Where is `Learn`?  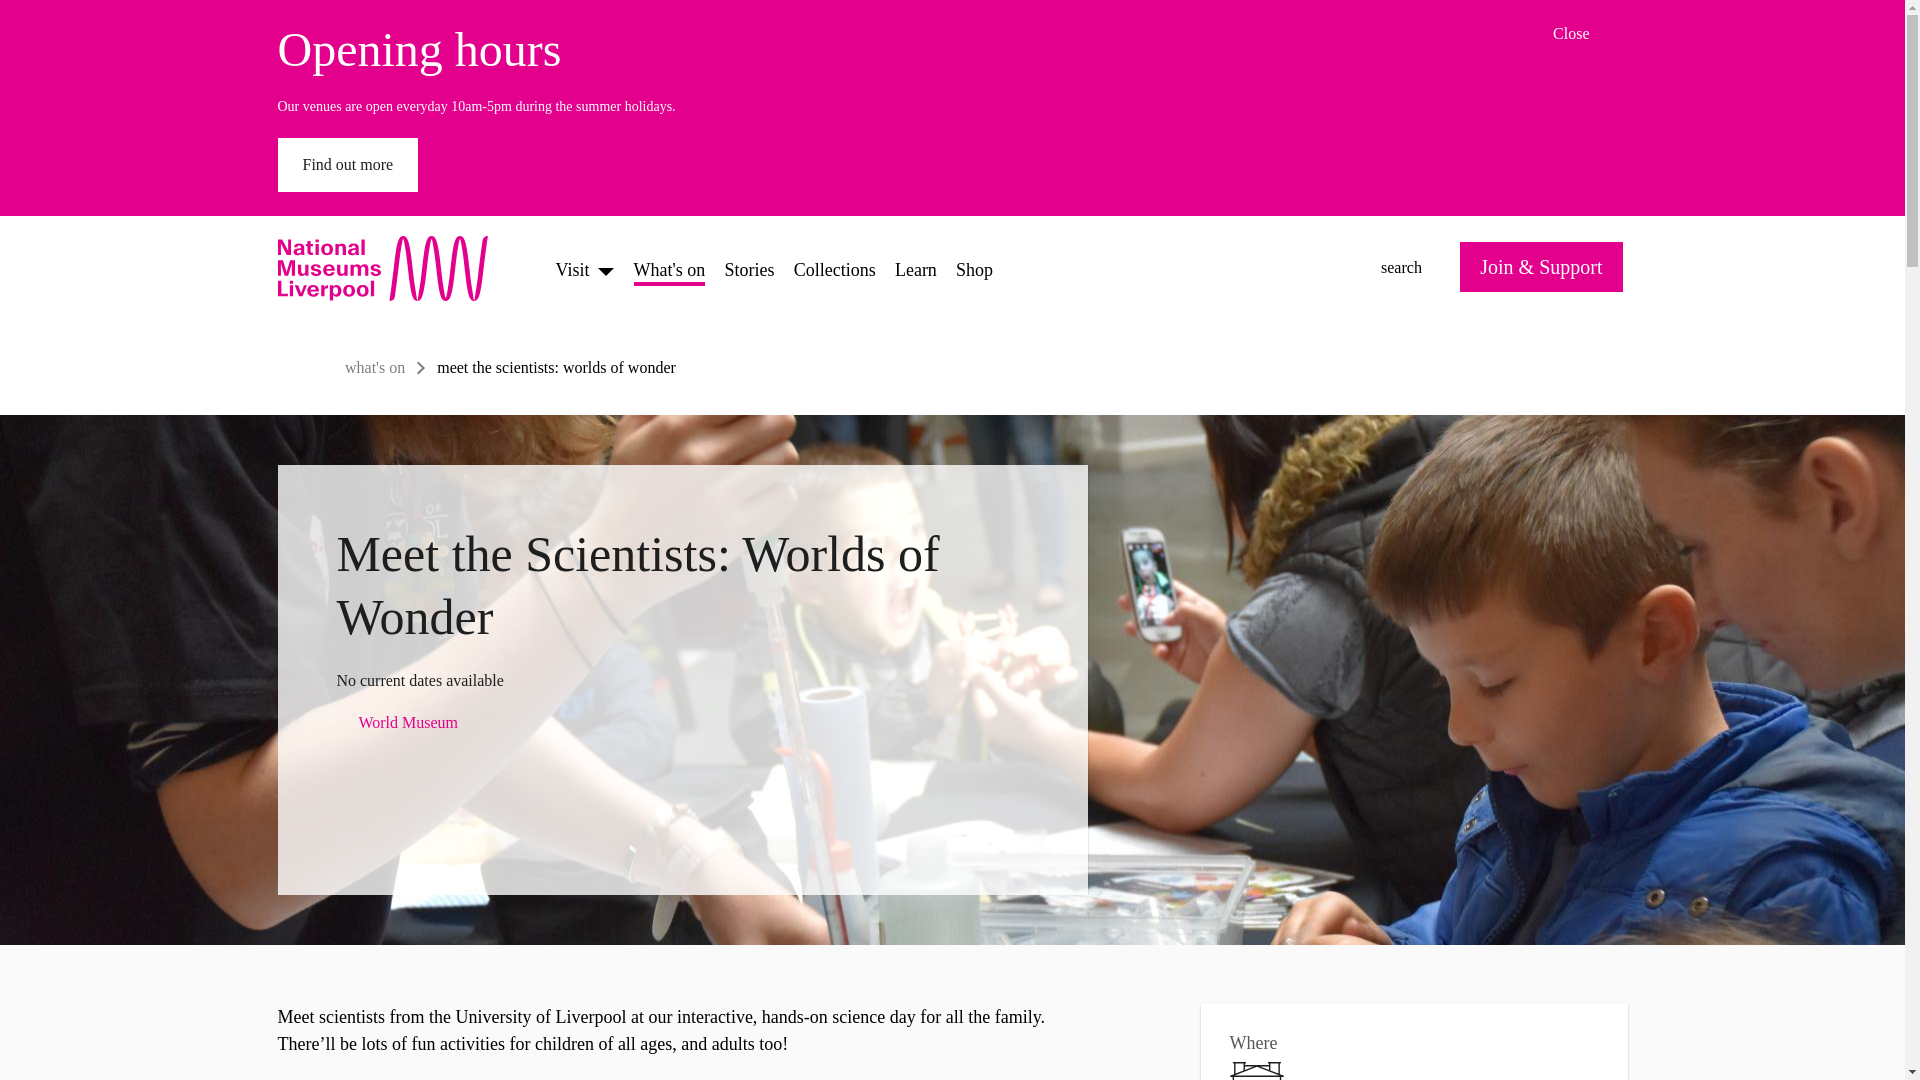 Learn is located at coordinates (1590, 34).